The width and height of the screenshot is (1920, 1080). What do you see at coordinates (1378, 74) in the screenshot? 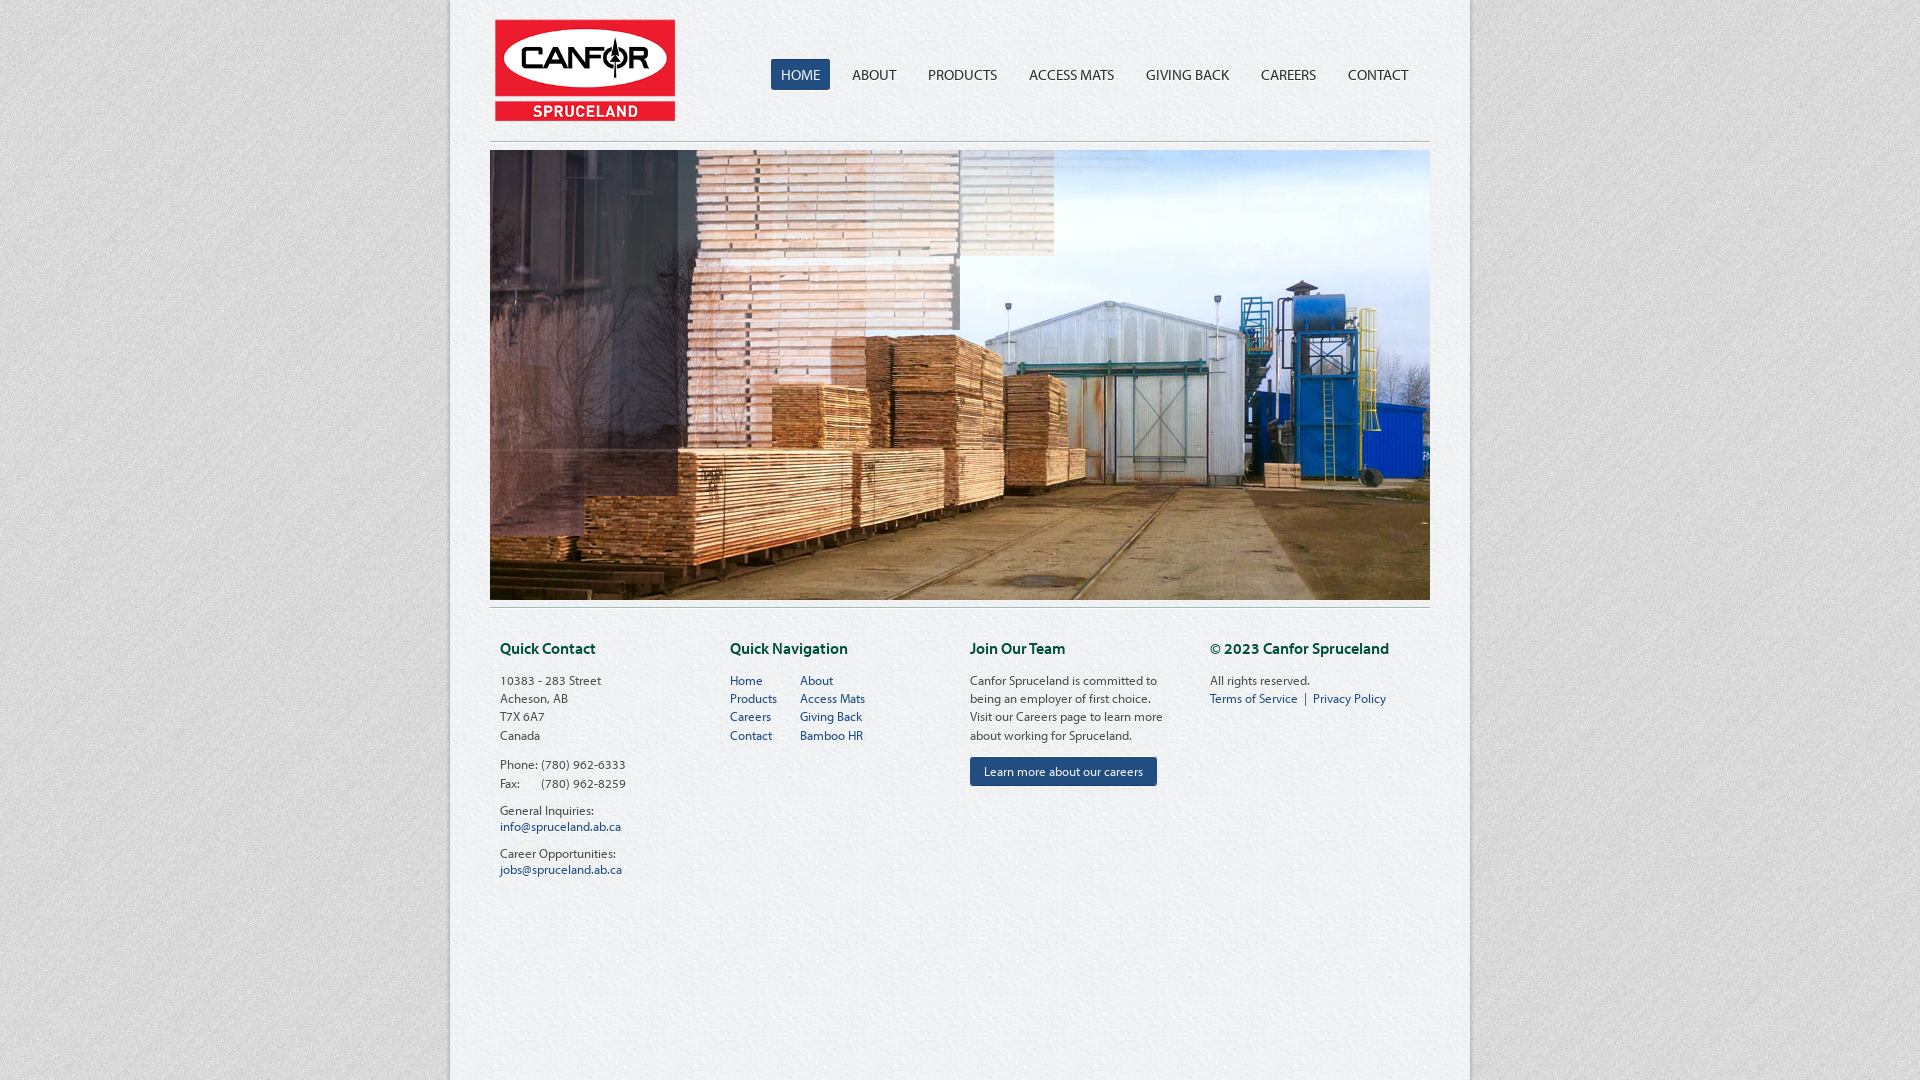
I see `CONTACT` at bounding box center [1378, 74].